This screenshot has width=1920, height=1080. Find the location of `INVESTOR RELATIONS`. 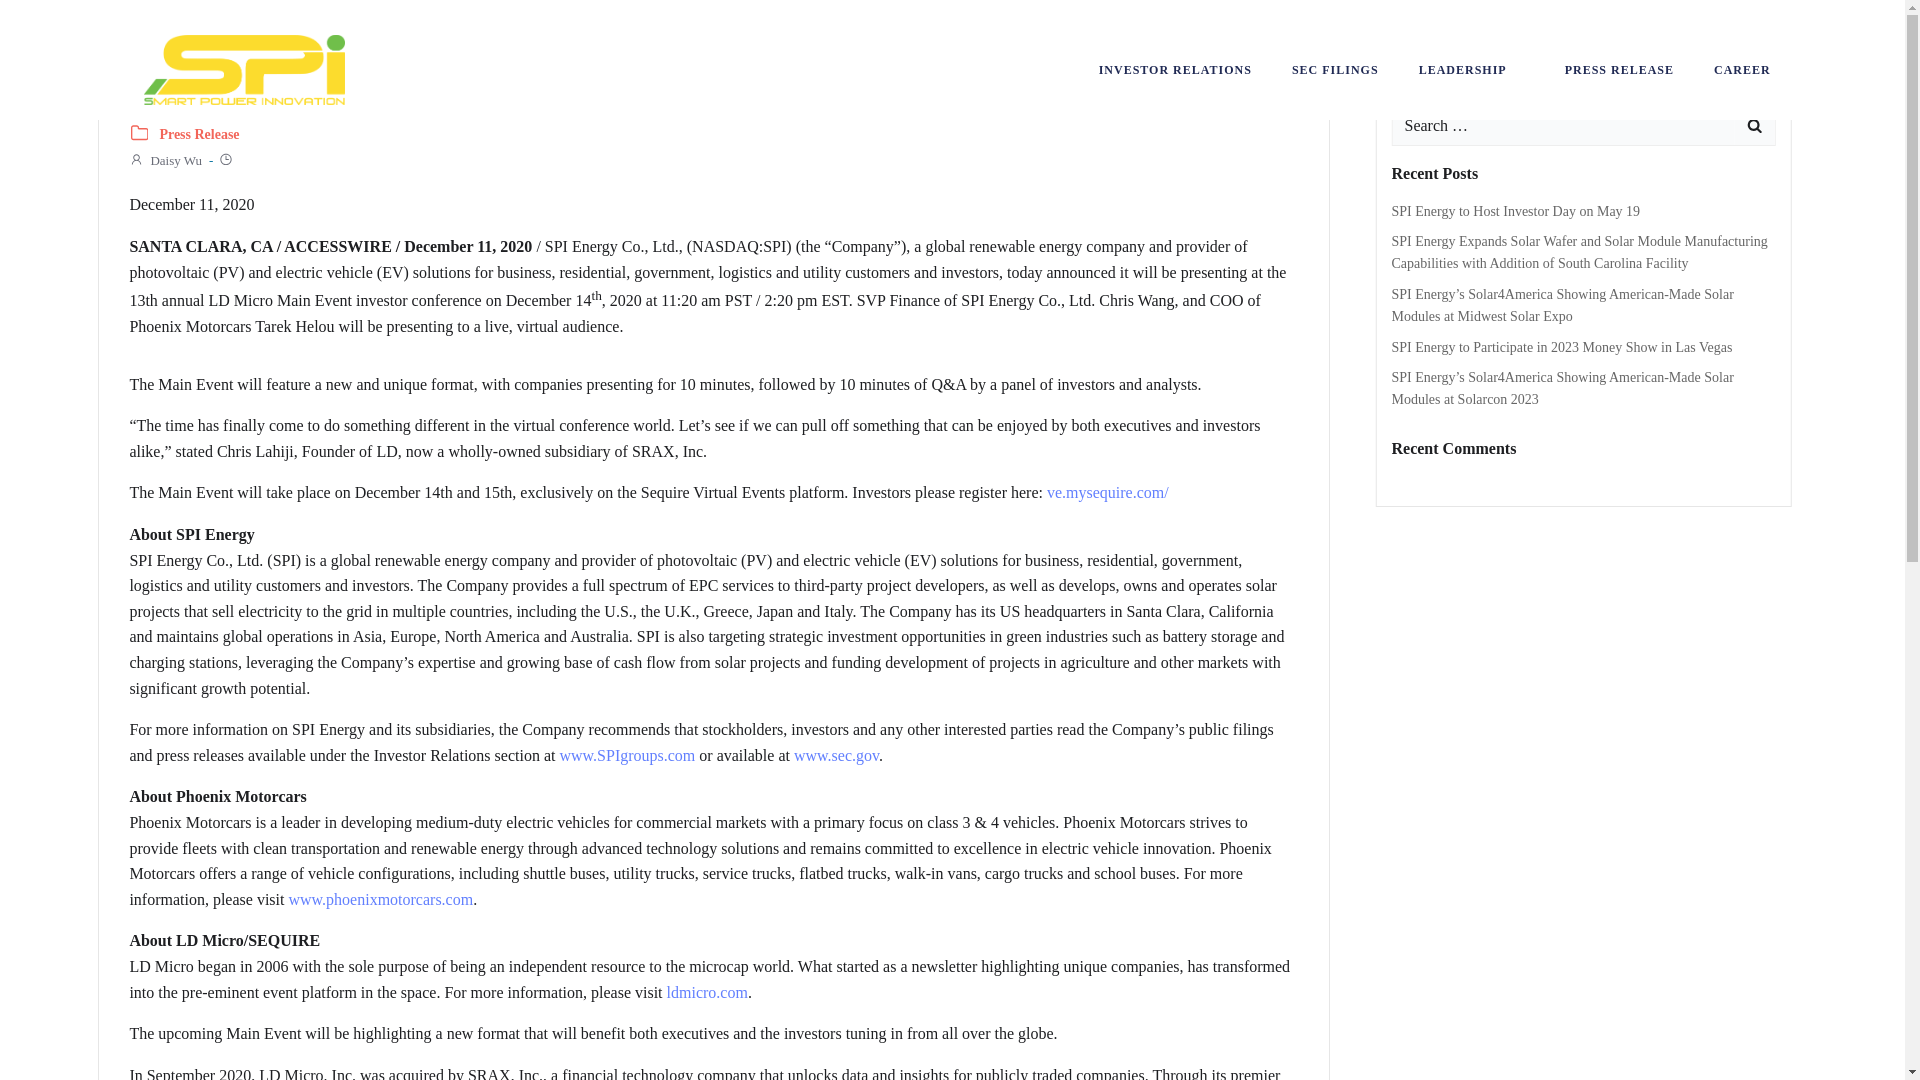

INVESTOR RELATIONS is located at coordinates (1174, 69).